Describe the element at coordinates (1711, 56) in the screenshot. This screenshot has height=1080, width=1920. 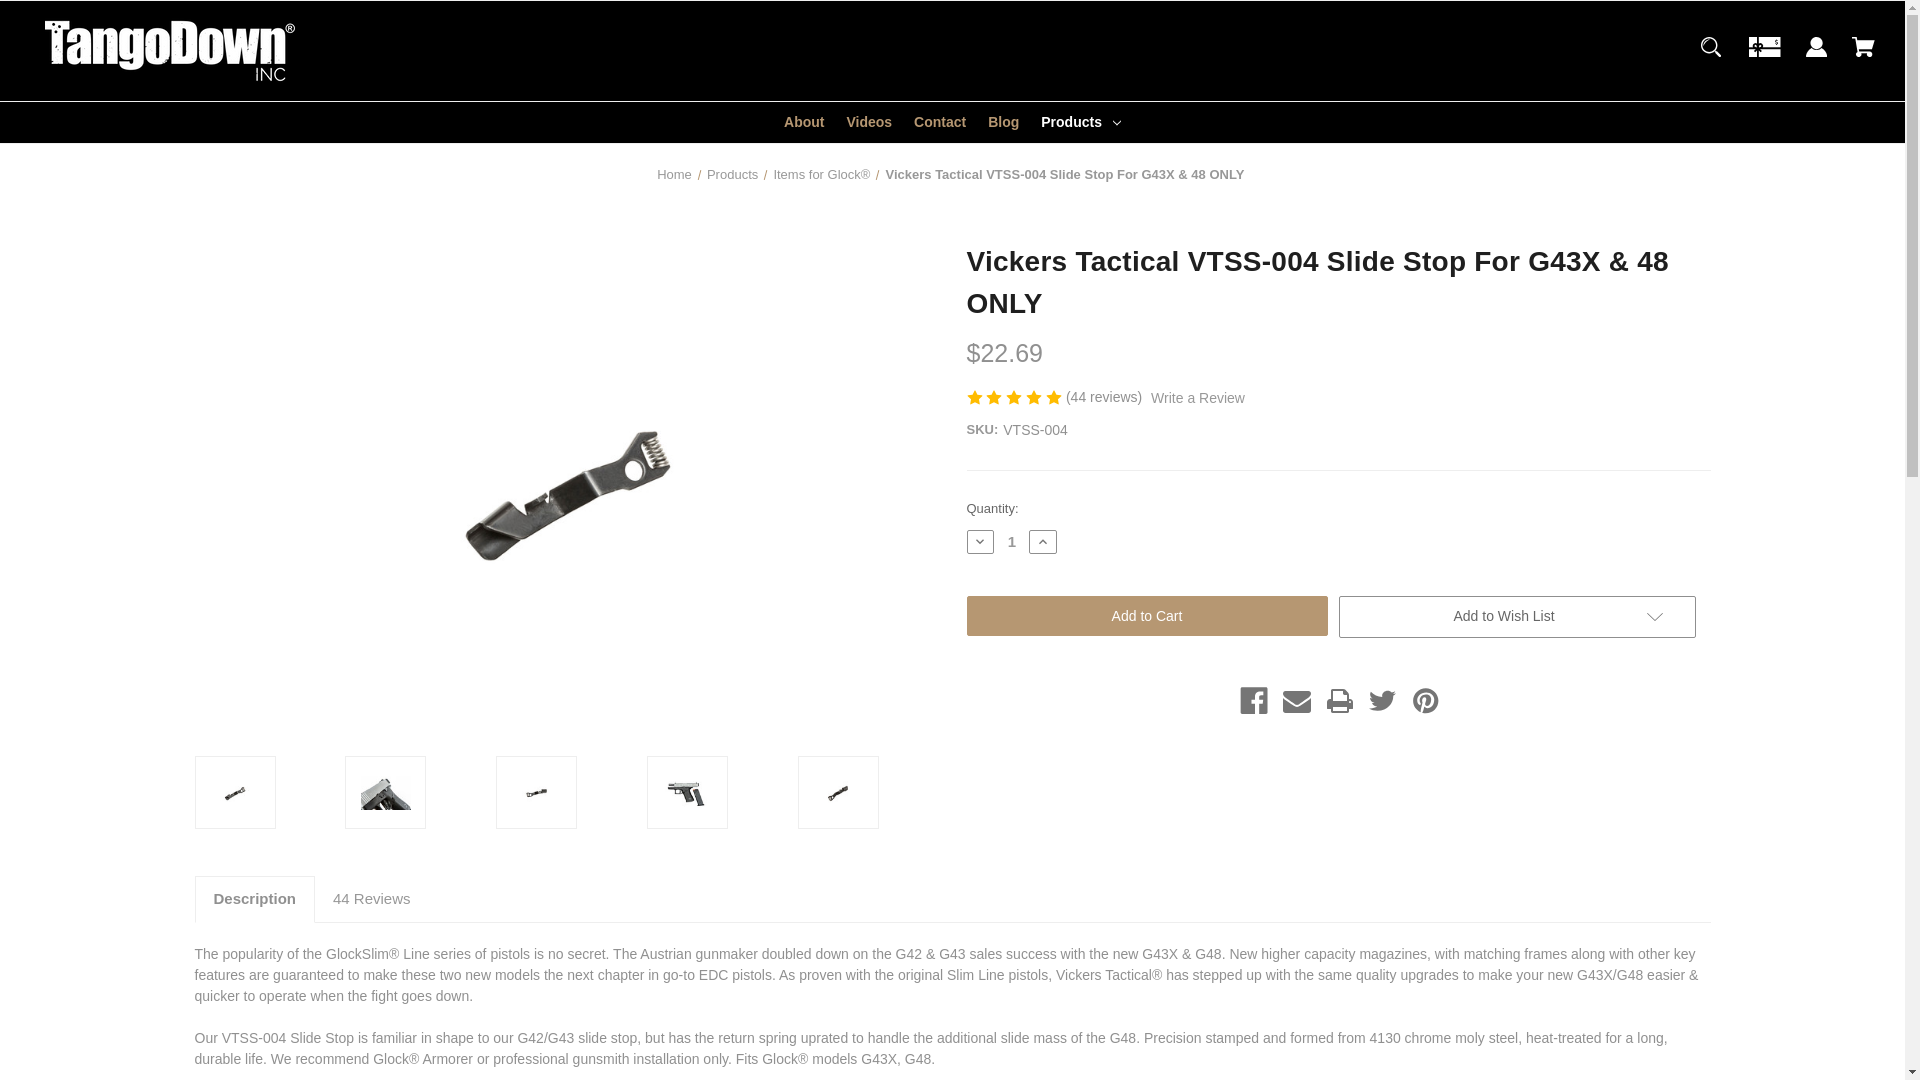
I see `MAGNIFYING GLASS IMAGE LARGE RED CIRCLE WITH A BLACK BORDER` at that location.